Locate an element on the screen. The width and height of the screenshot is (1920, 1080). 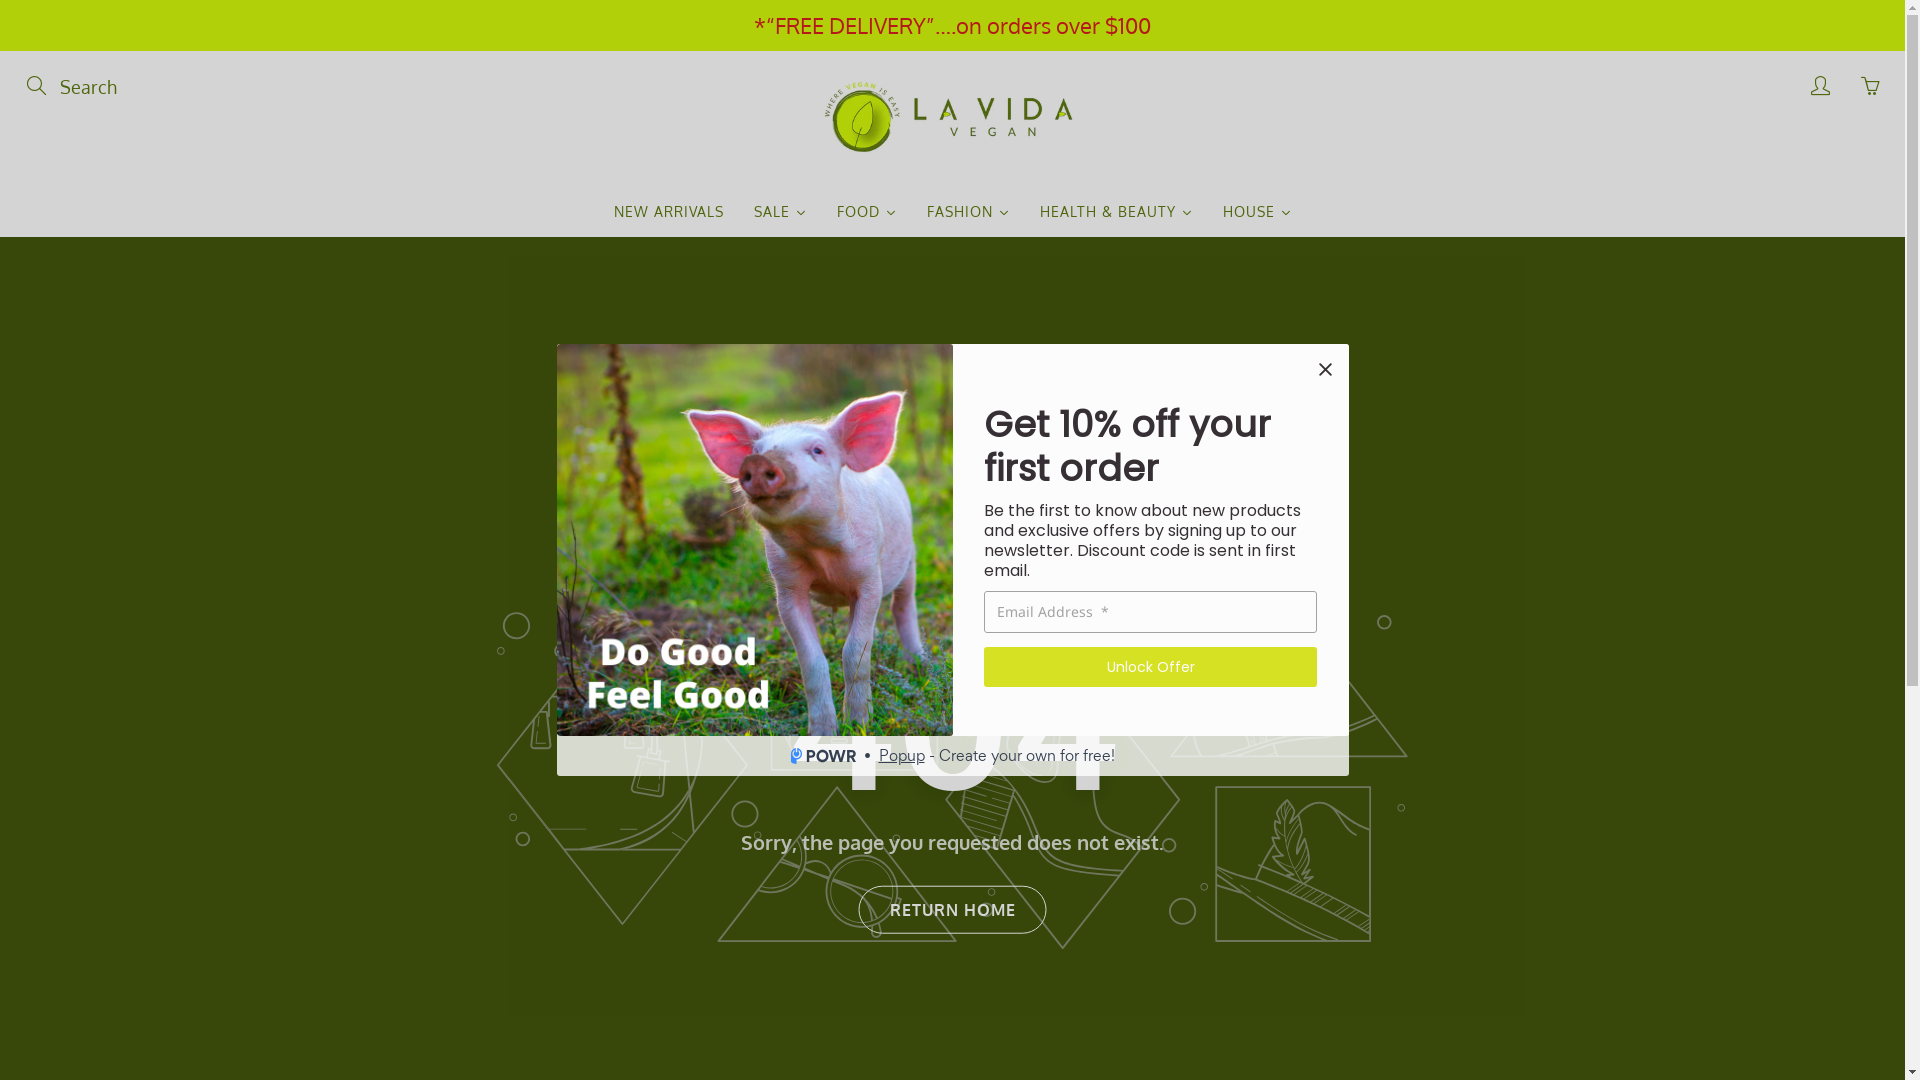
Search is located at coordinates (38, 86).